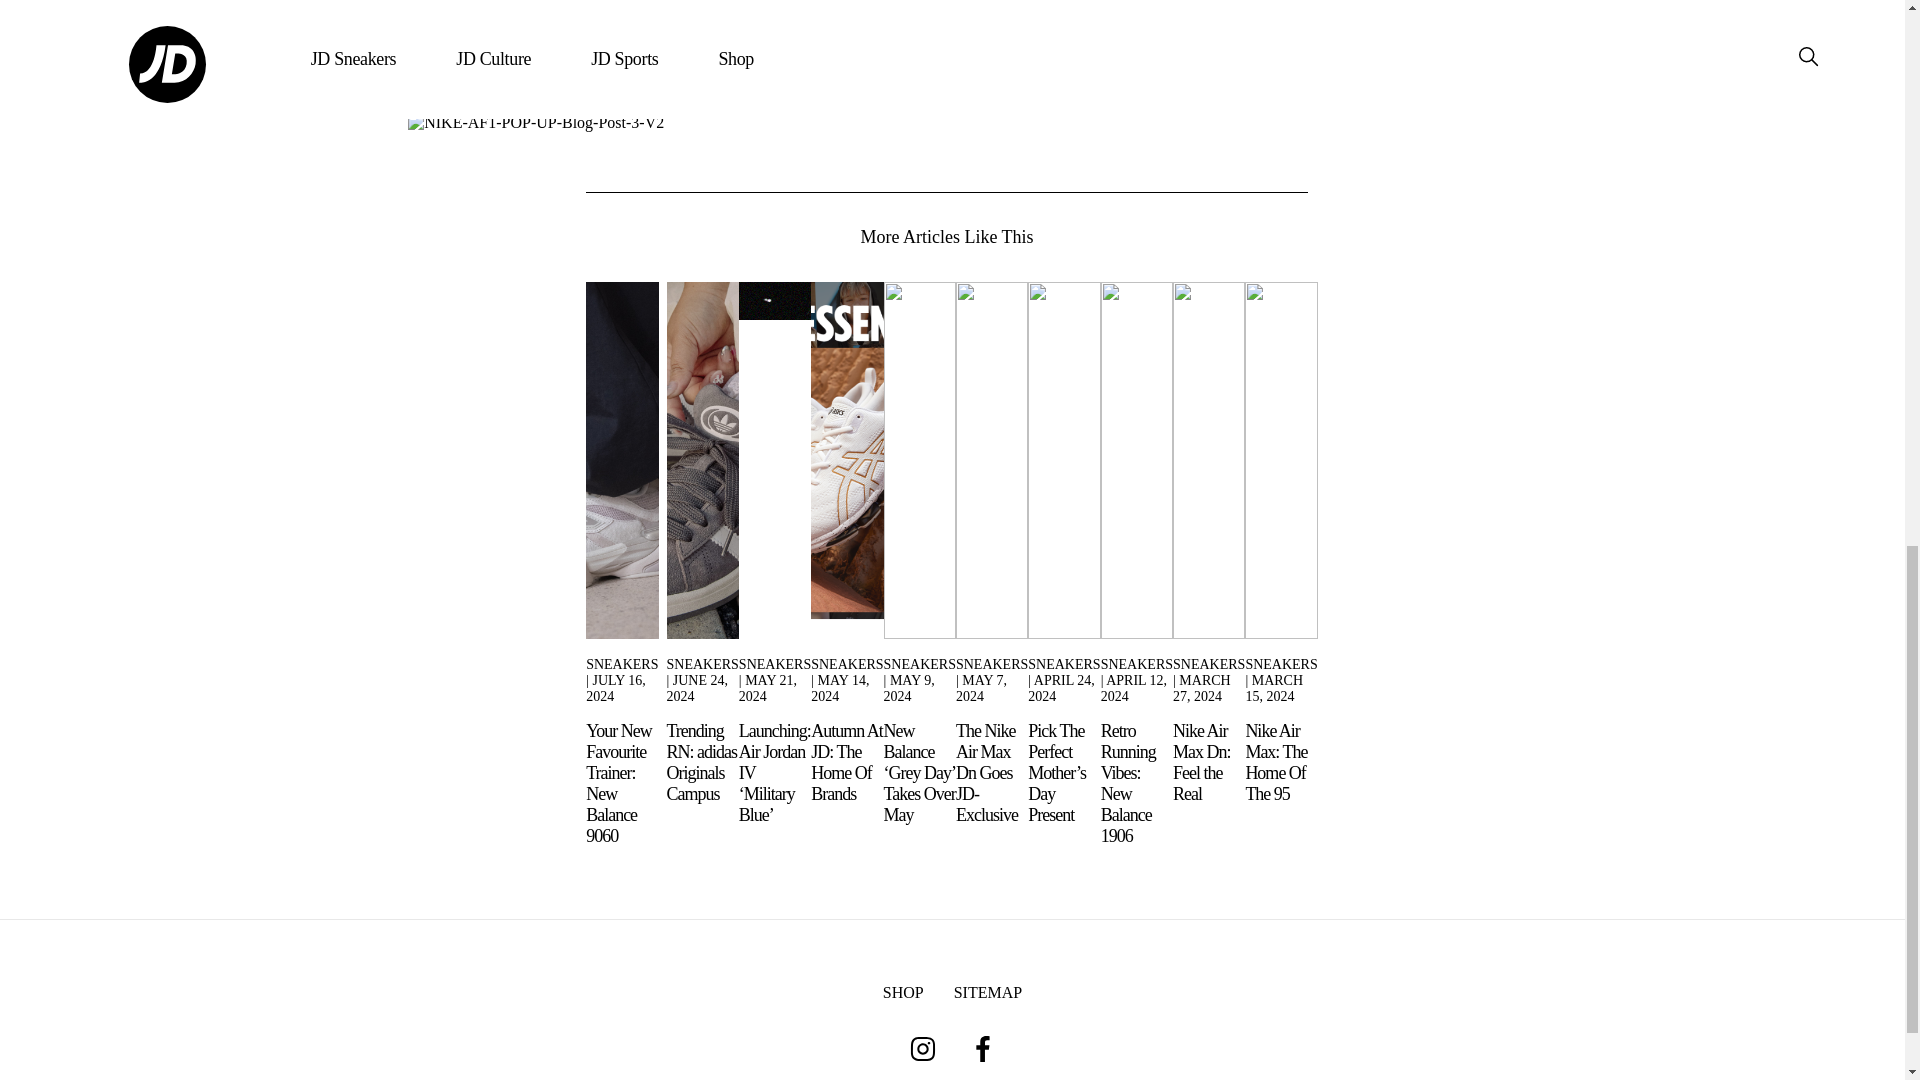  What do you see at coordinates (846, 664) in the screenshot?
I see `SNEAKERS` at bounding box center [846, 664].